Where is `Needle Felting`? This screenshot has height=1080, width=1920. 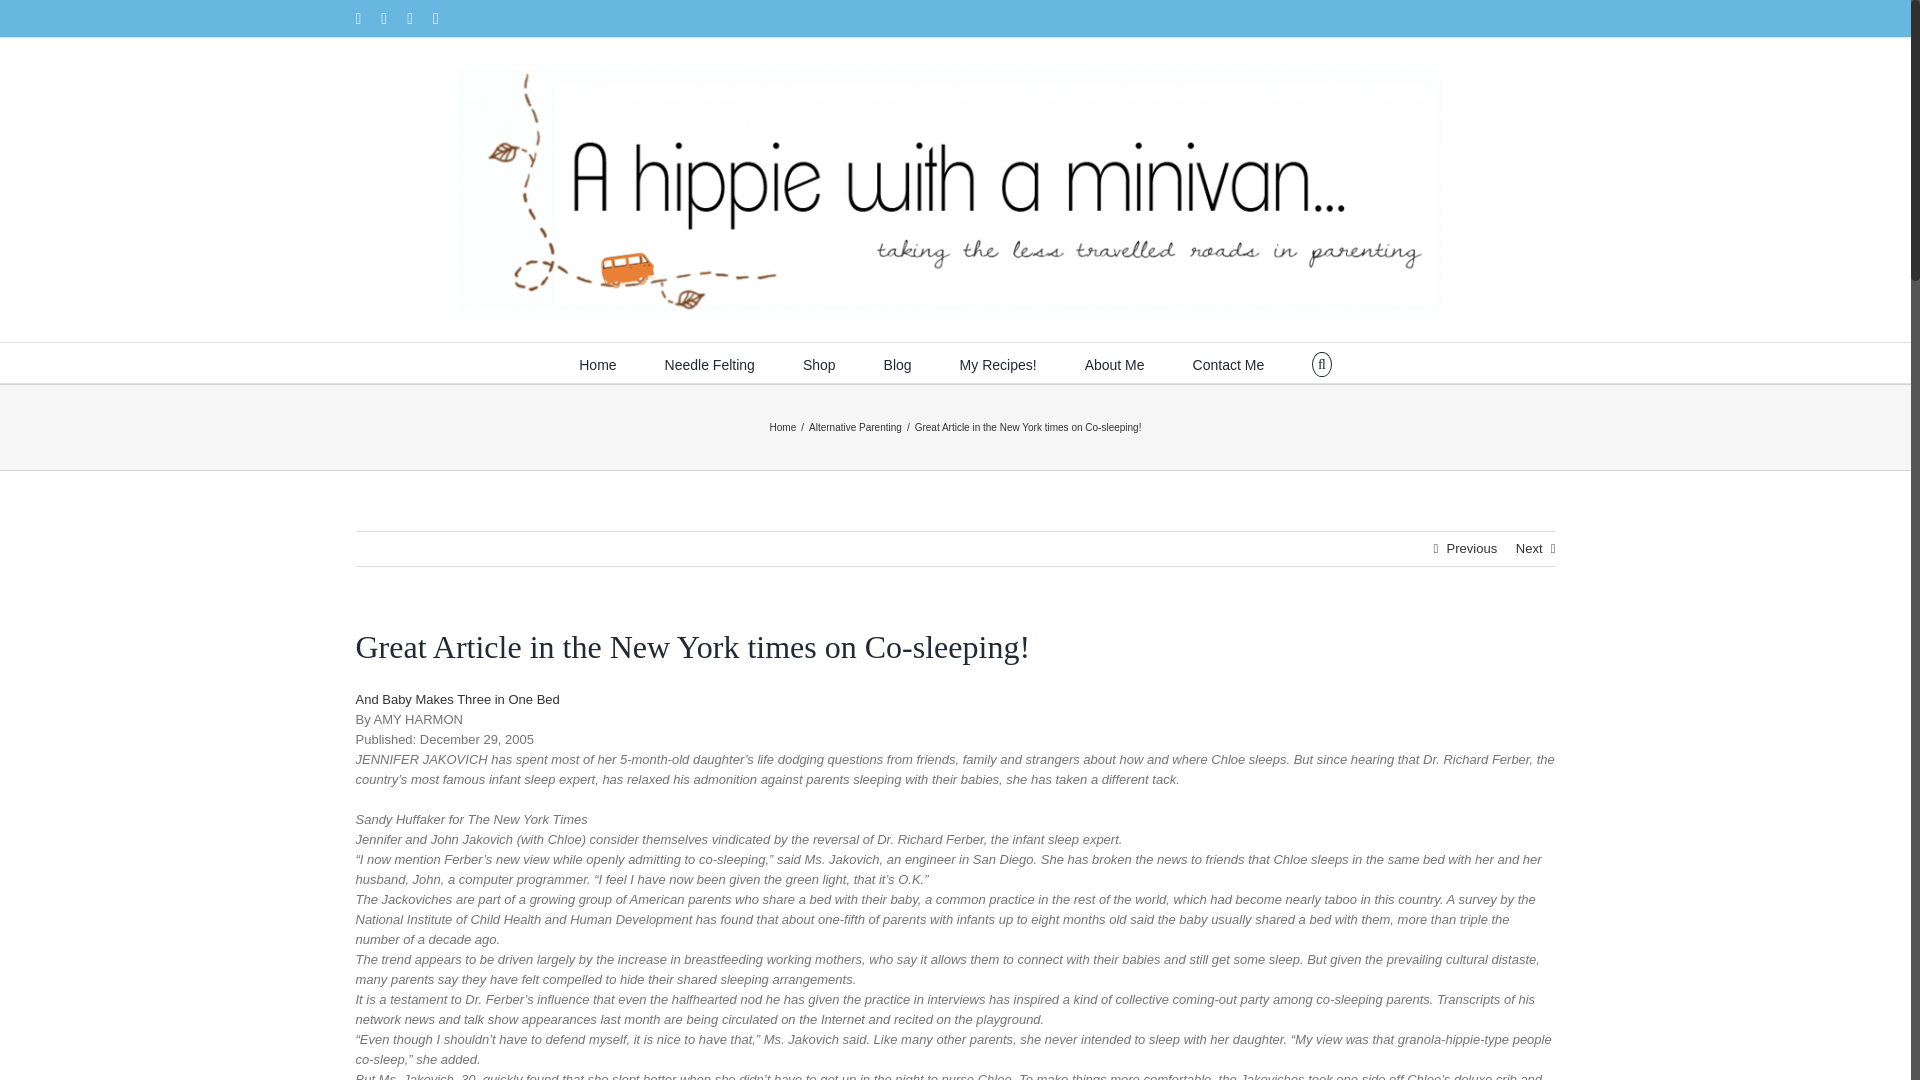 Needle Felting is located at coordinates (709, 363).